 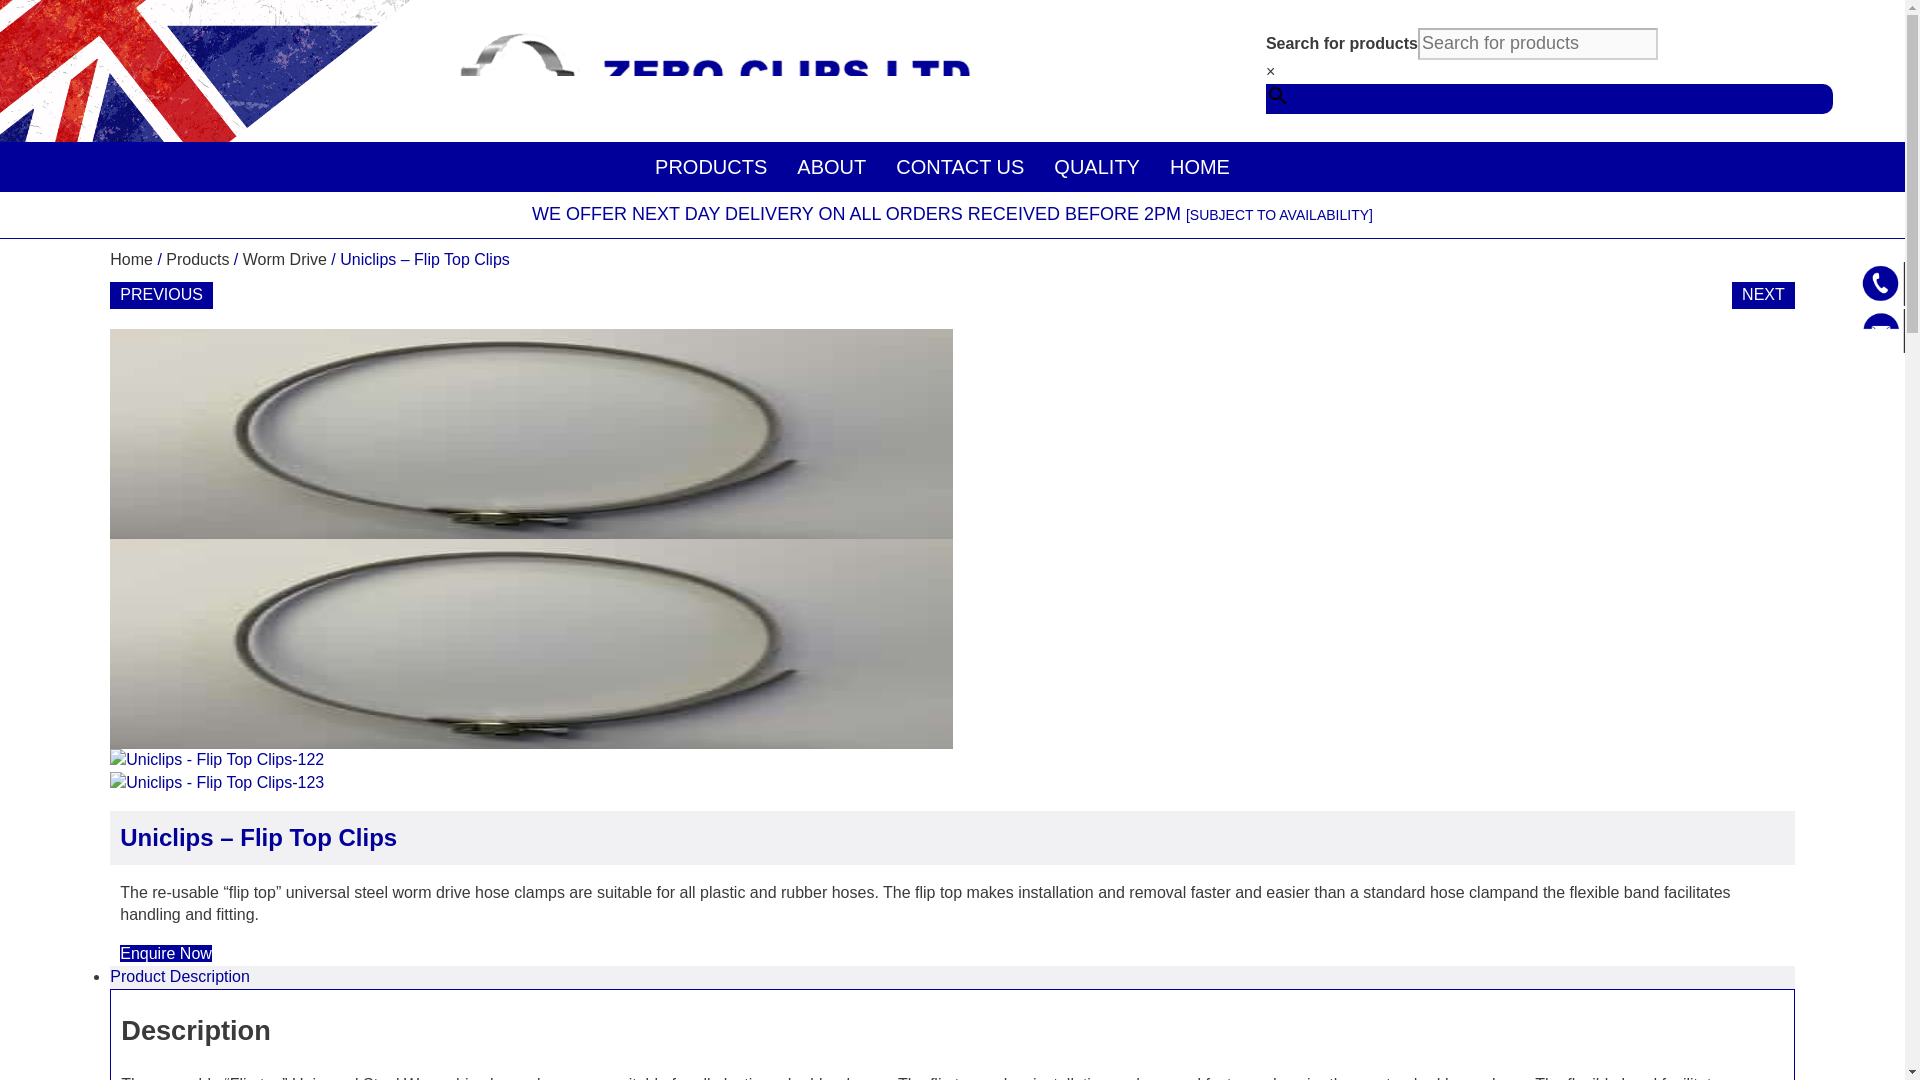 I want to click on HOME, so click(x=1200, y=166).